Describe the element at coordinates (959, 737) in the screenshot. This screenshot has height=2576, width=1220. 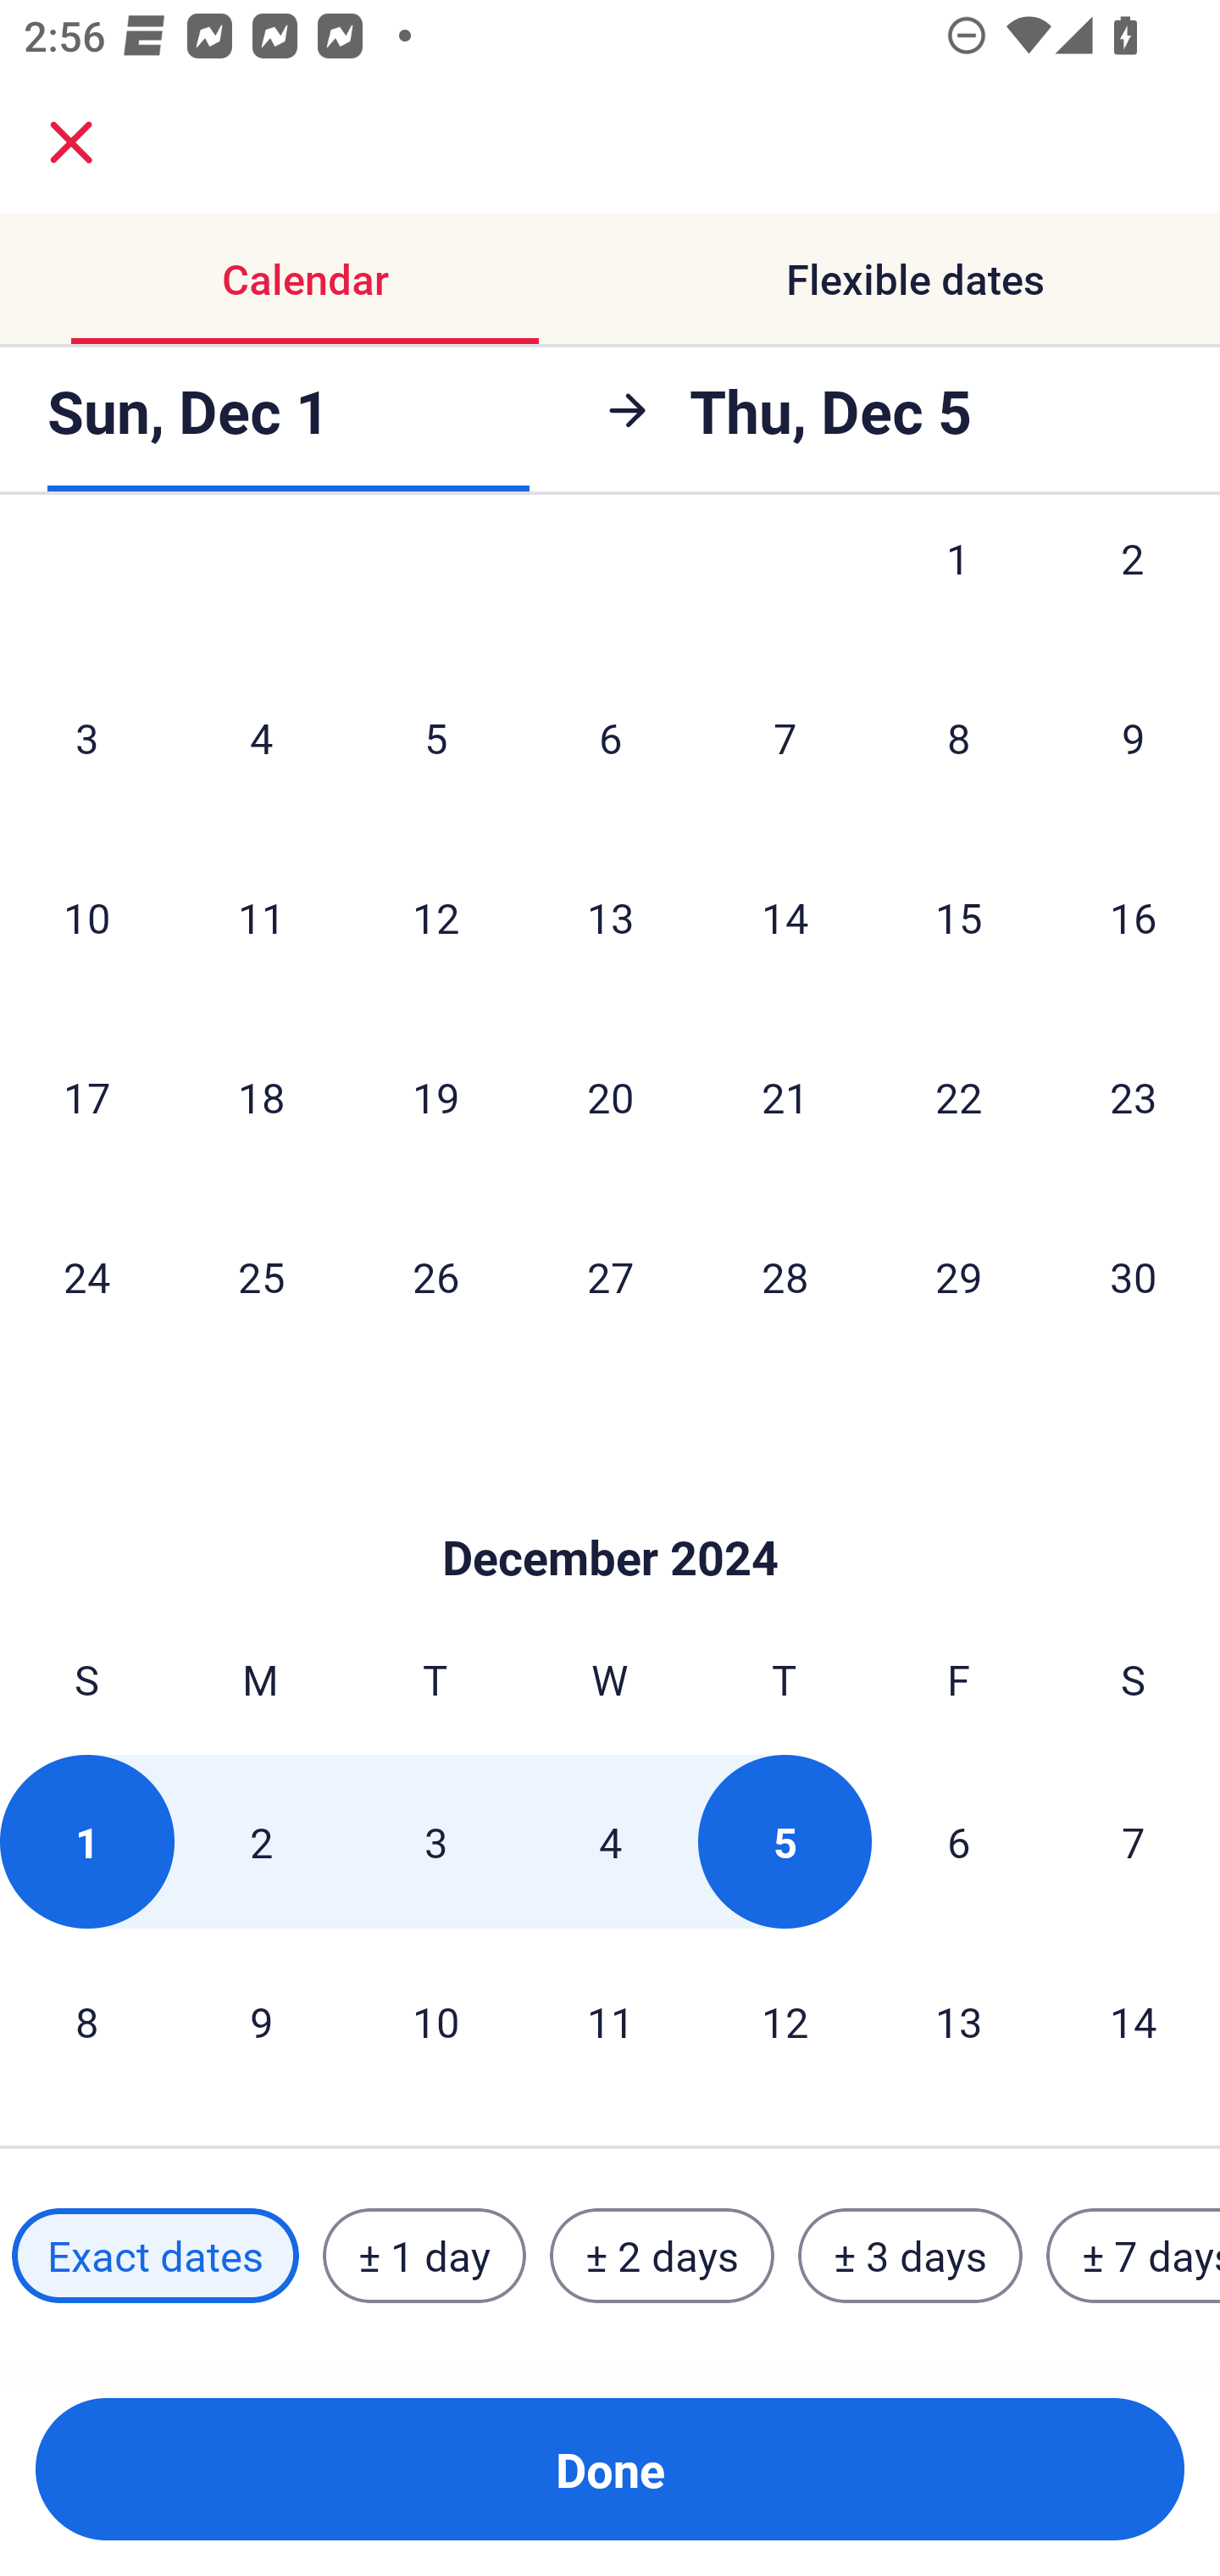
I see `8 Friday, November 8, 2024` at that location.